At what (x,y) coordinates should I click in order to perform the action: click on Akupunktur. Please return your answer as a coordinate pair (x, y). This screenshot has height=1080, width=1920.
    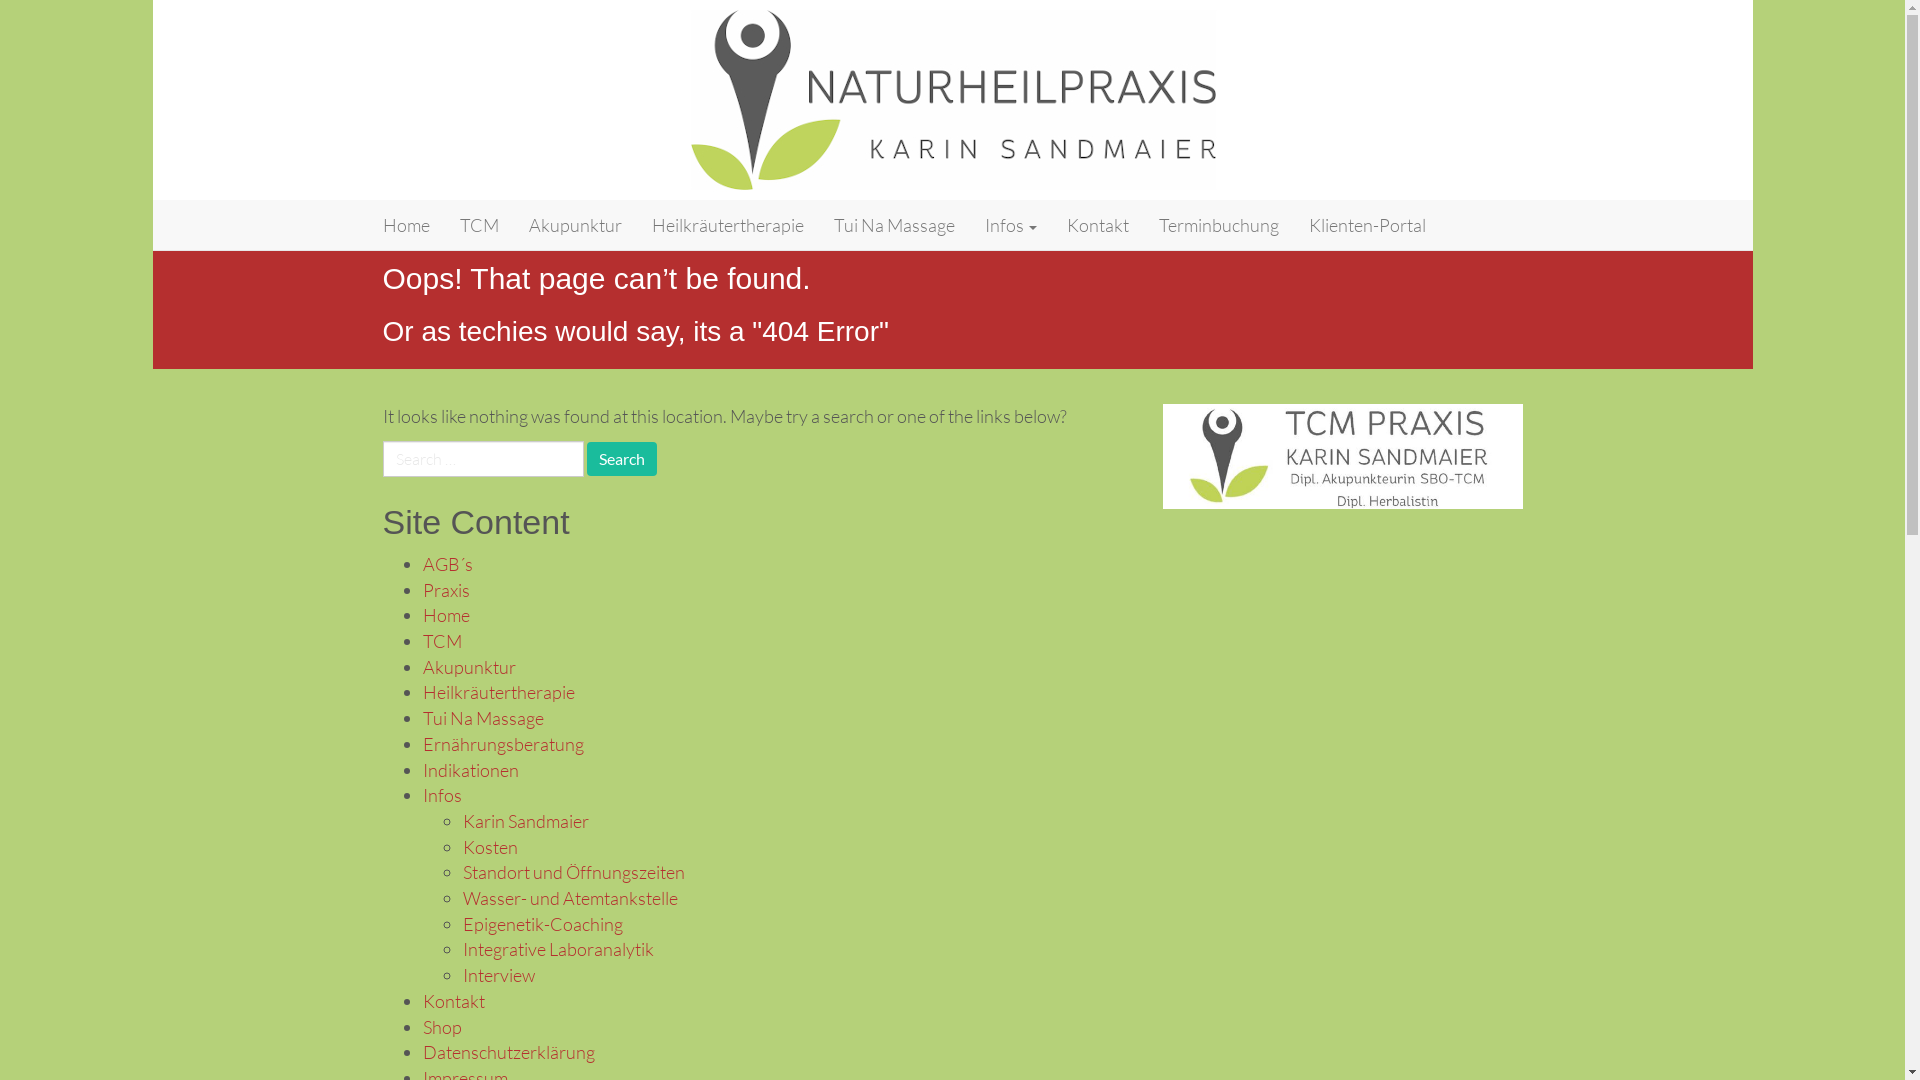
    Looking at the image, I should click on (468, 667).